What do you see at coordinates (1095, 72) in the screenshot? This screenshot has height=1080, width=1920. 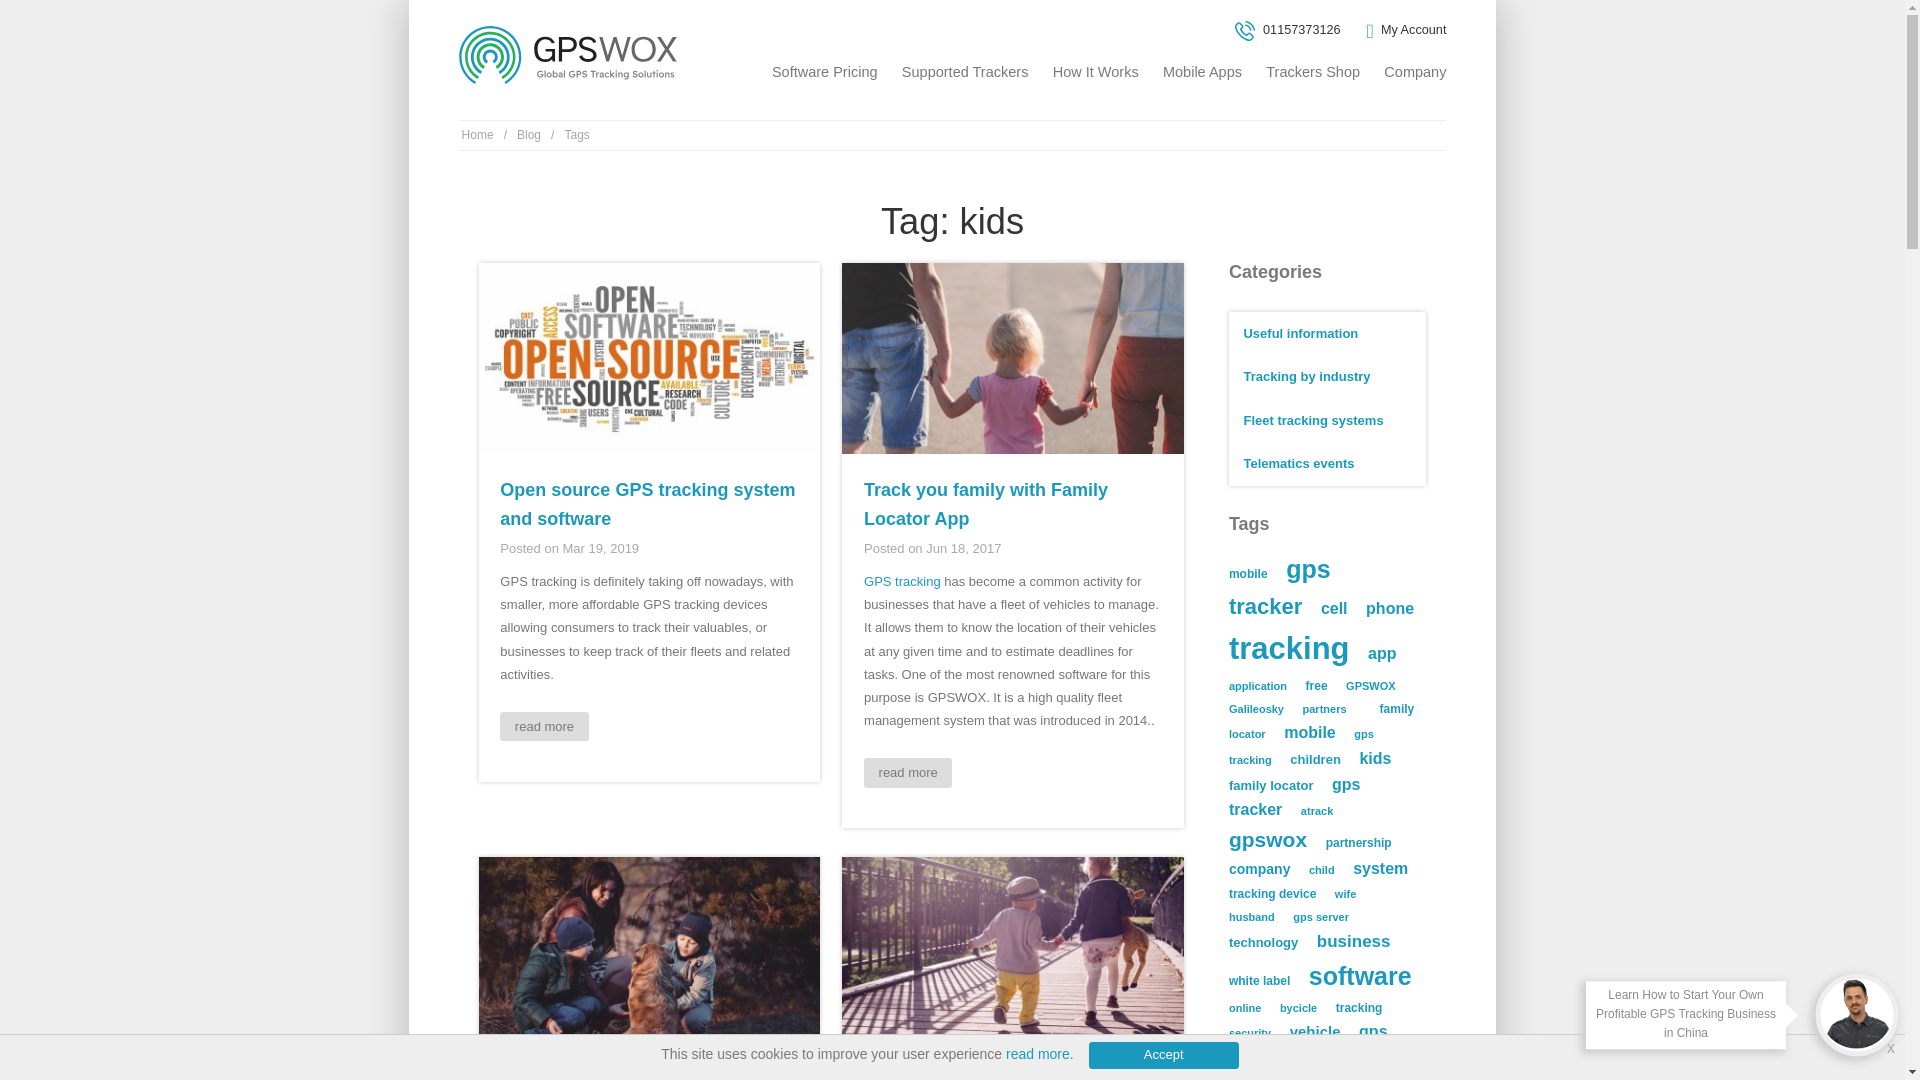 I see `How It Works` at bounding box center [1095, 72].